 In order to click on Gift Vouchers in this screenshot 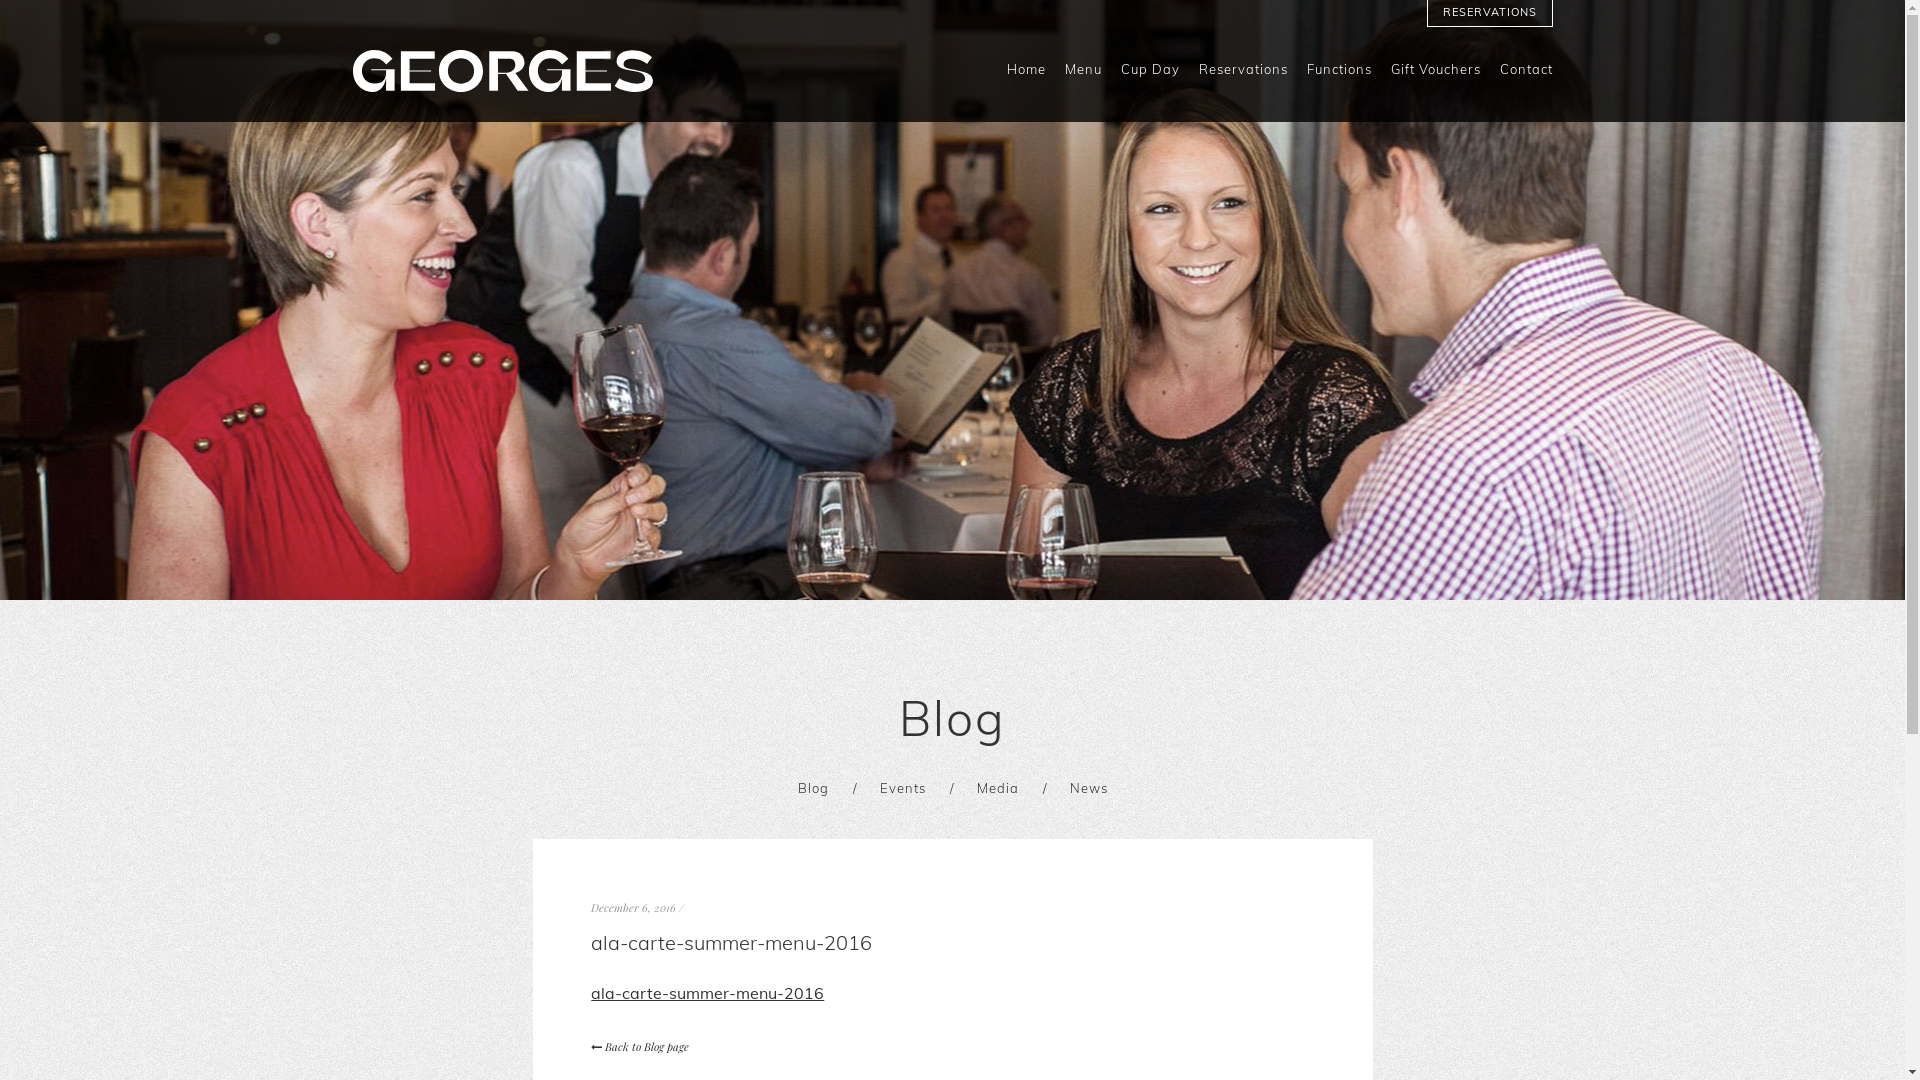, I will do `click(1435, 76)`.